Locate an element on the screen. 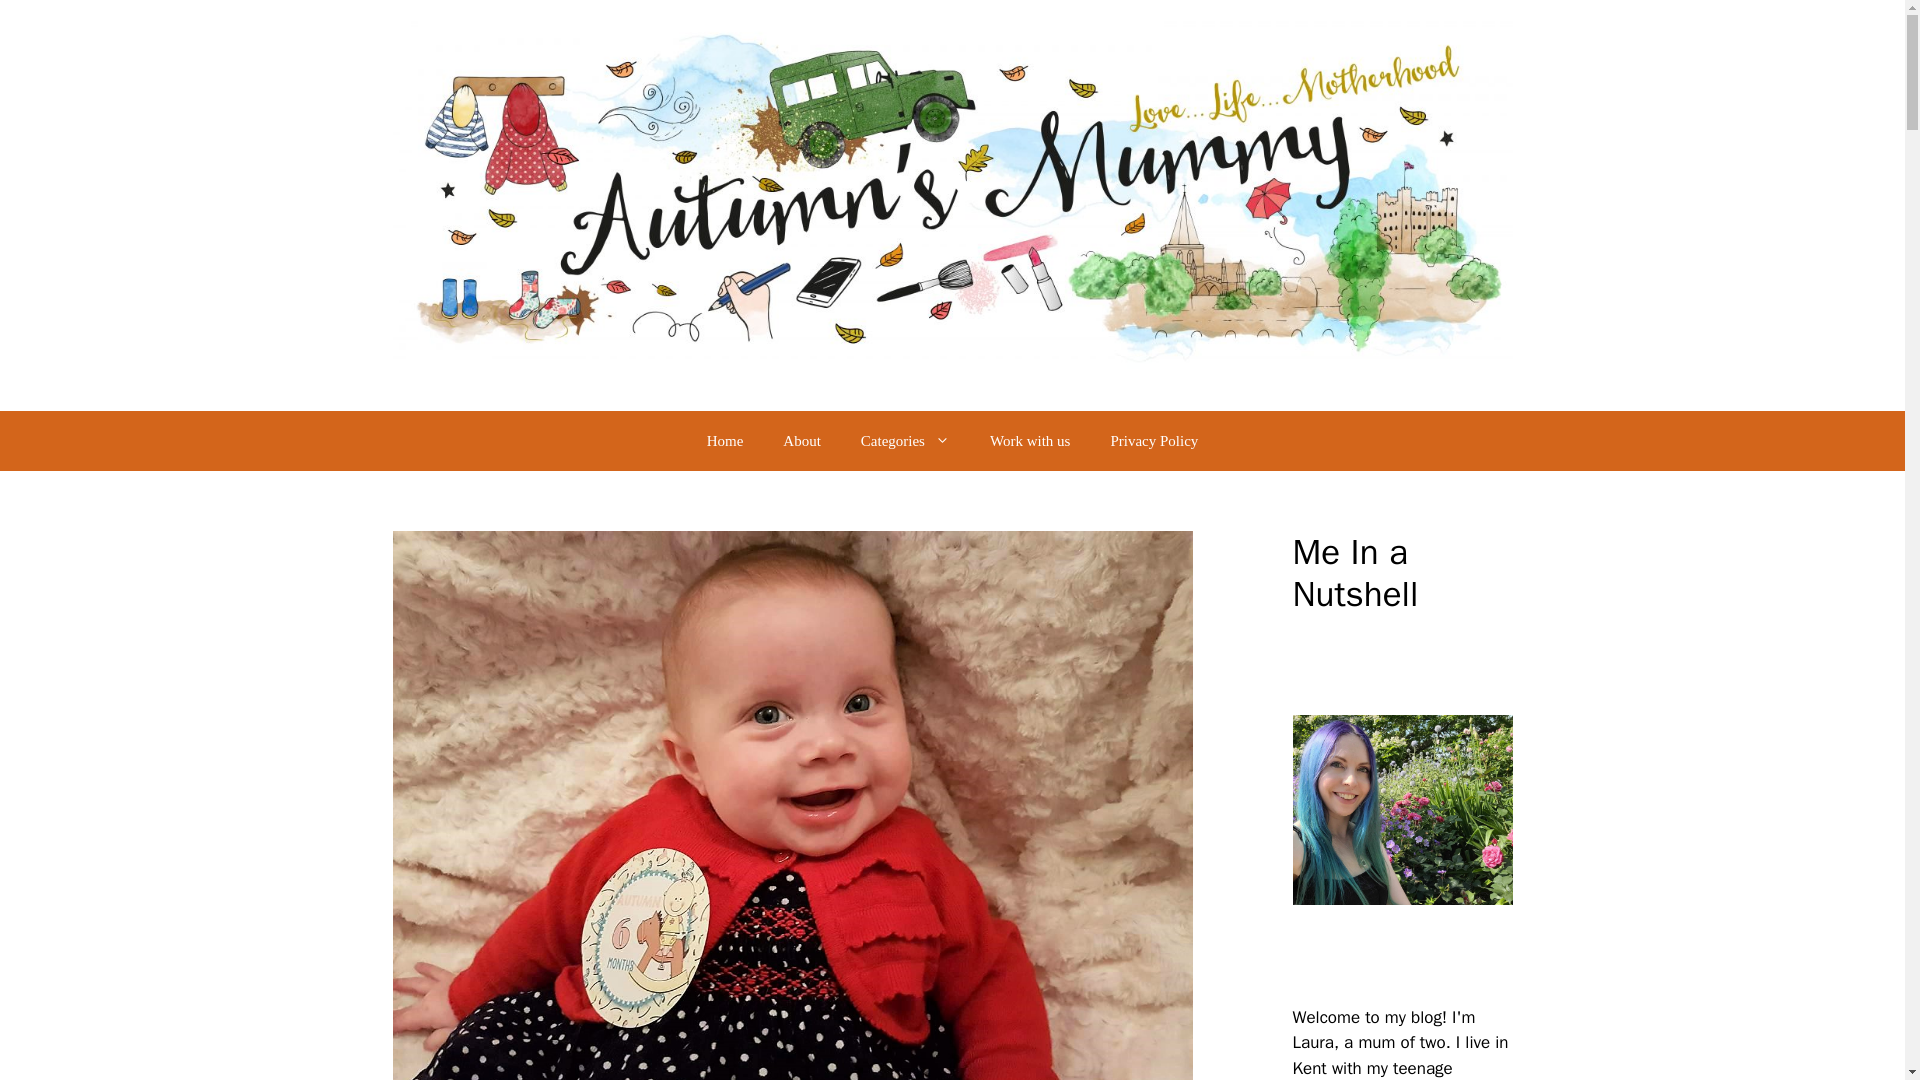 The height and width of the screenshot is (1080, 1920). Categories is located at coordinates (904, 440).